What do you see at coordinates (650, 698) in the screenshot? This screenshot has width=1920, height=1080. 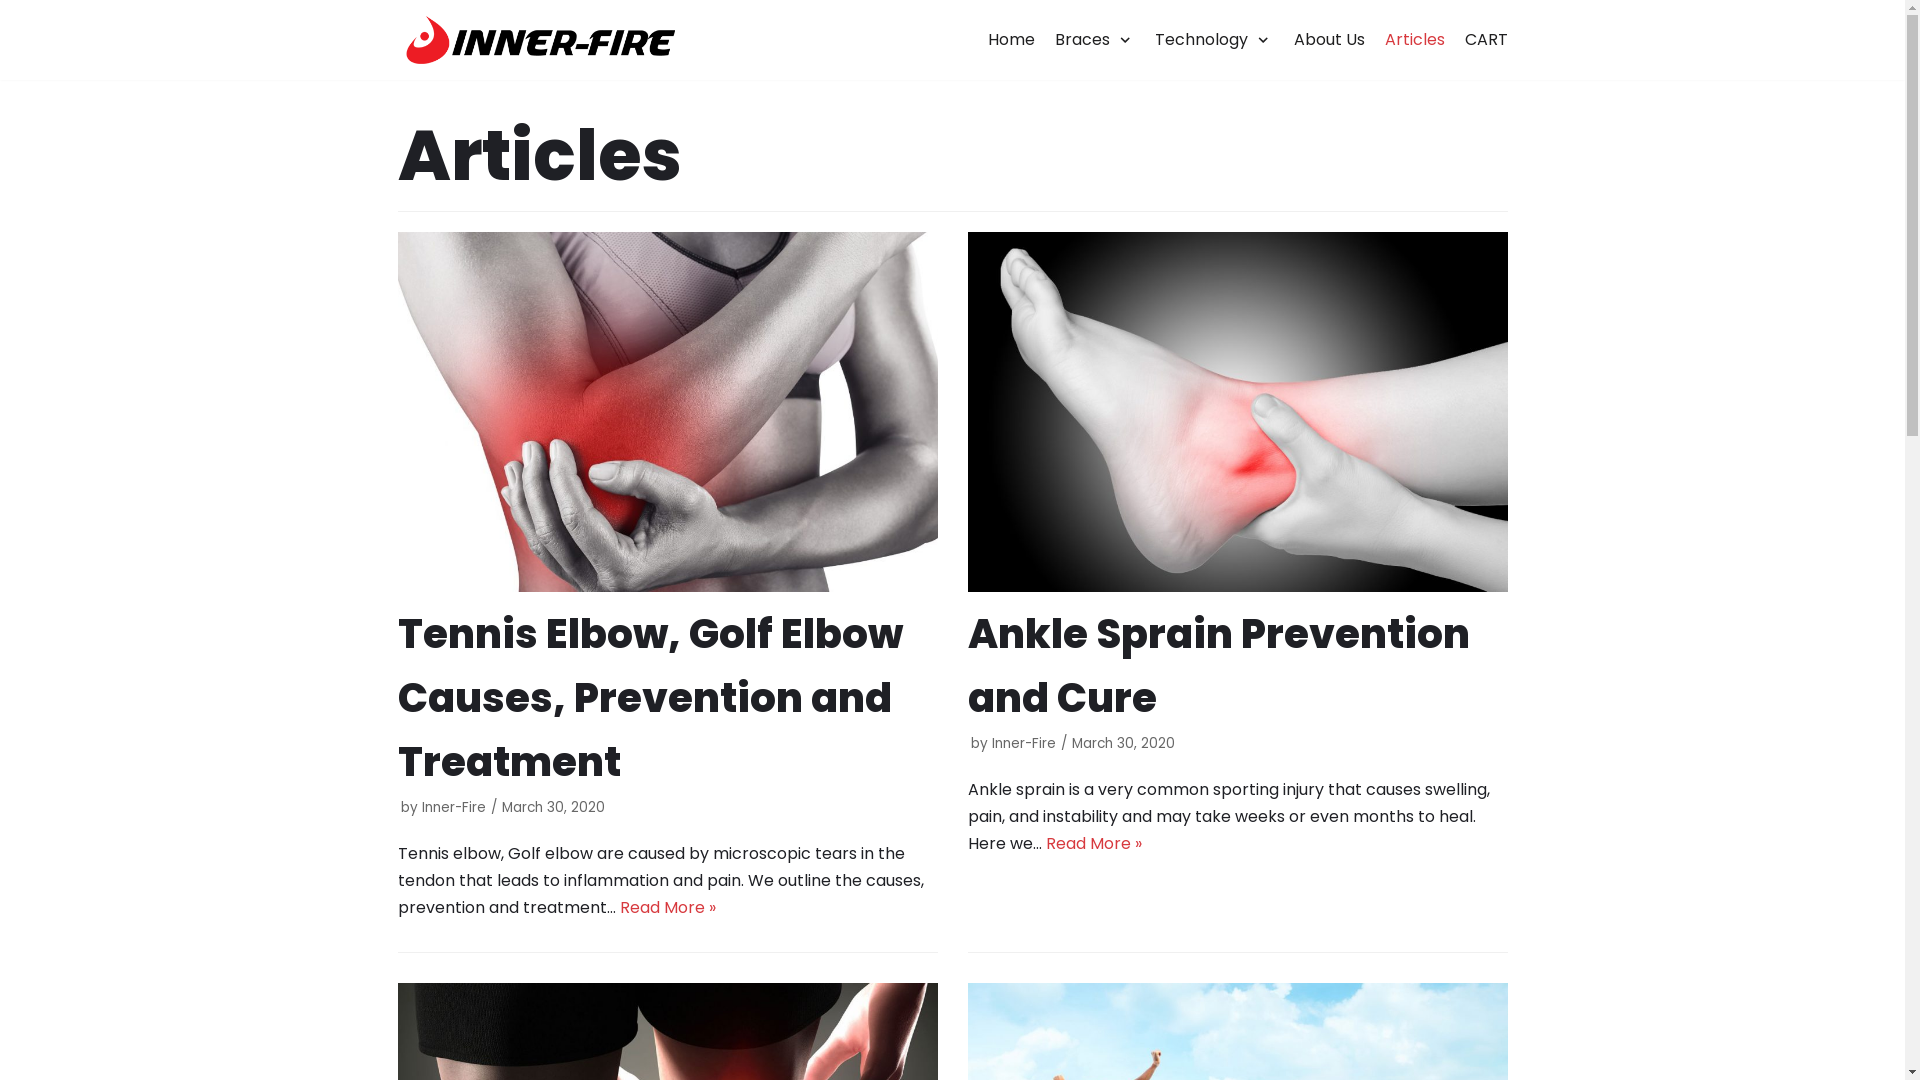 I see `Tennis Elbow, Golf Elbow Causes, Prevention and Treatment` at bounding box center [650, 698].